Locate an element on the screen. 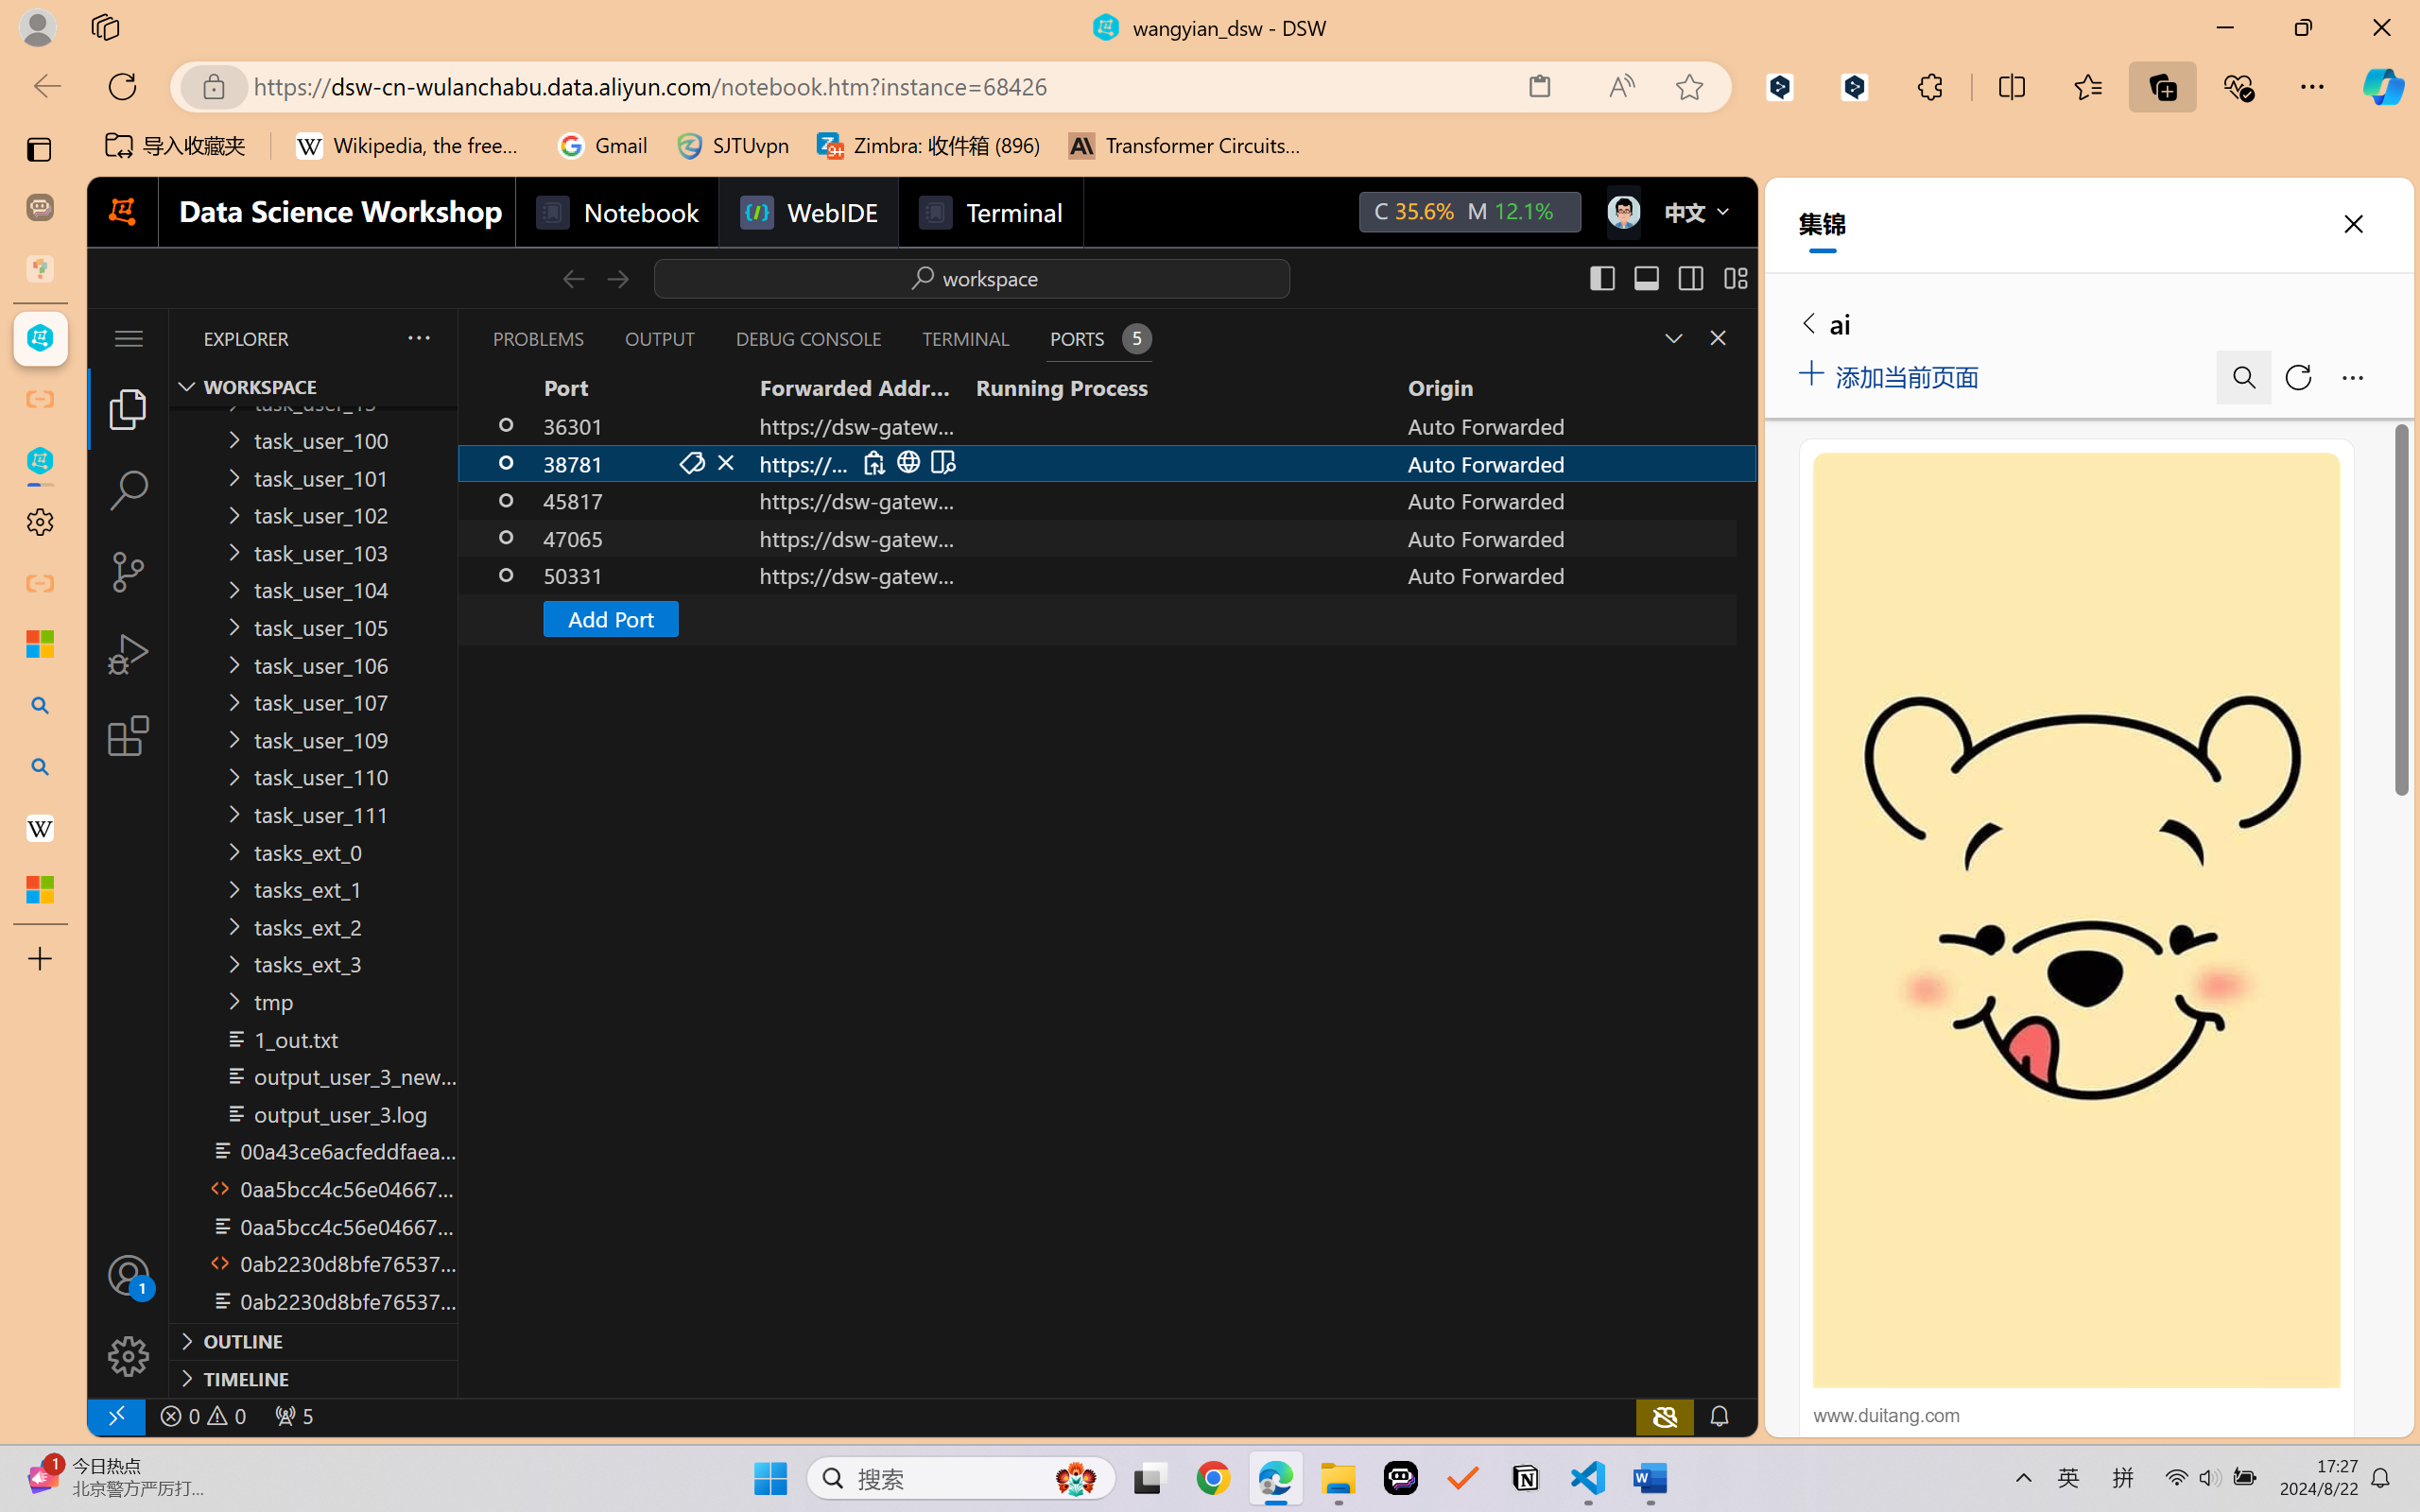 The width and height of the screenshot is (2420, 1512). Views and More Actions... is located at coordinates (417, 337).